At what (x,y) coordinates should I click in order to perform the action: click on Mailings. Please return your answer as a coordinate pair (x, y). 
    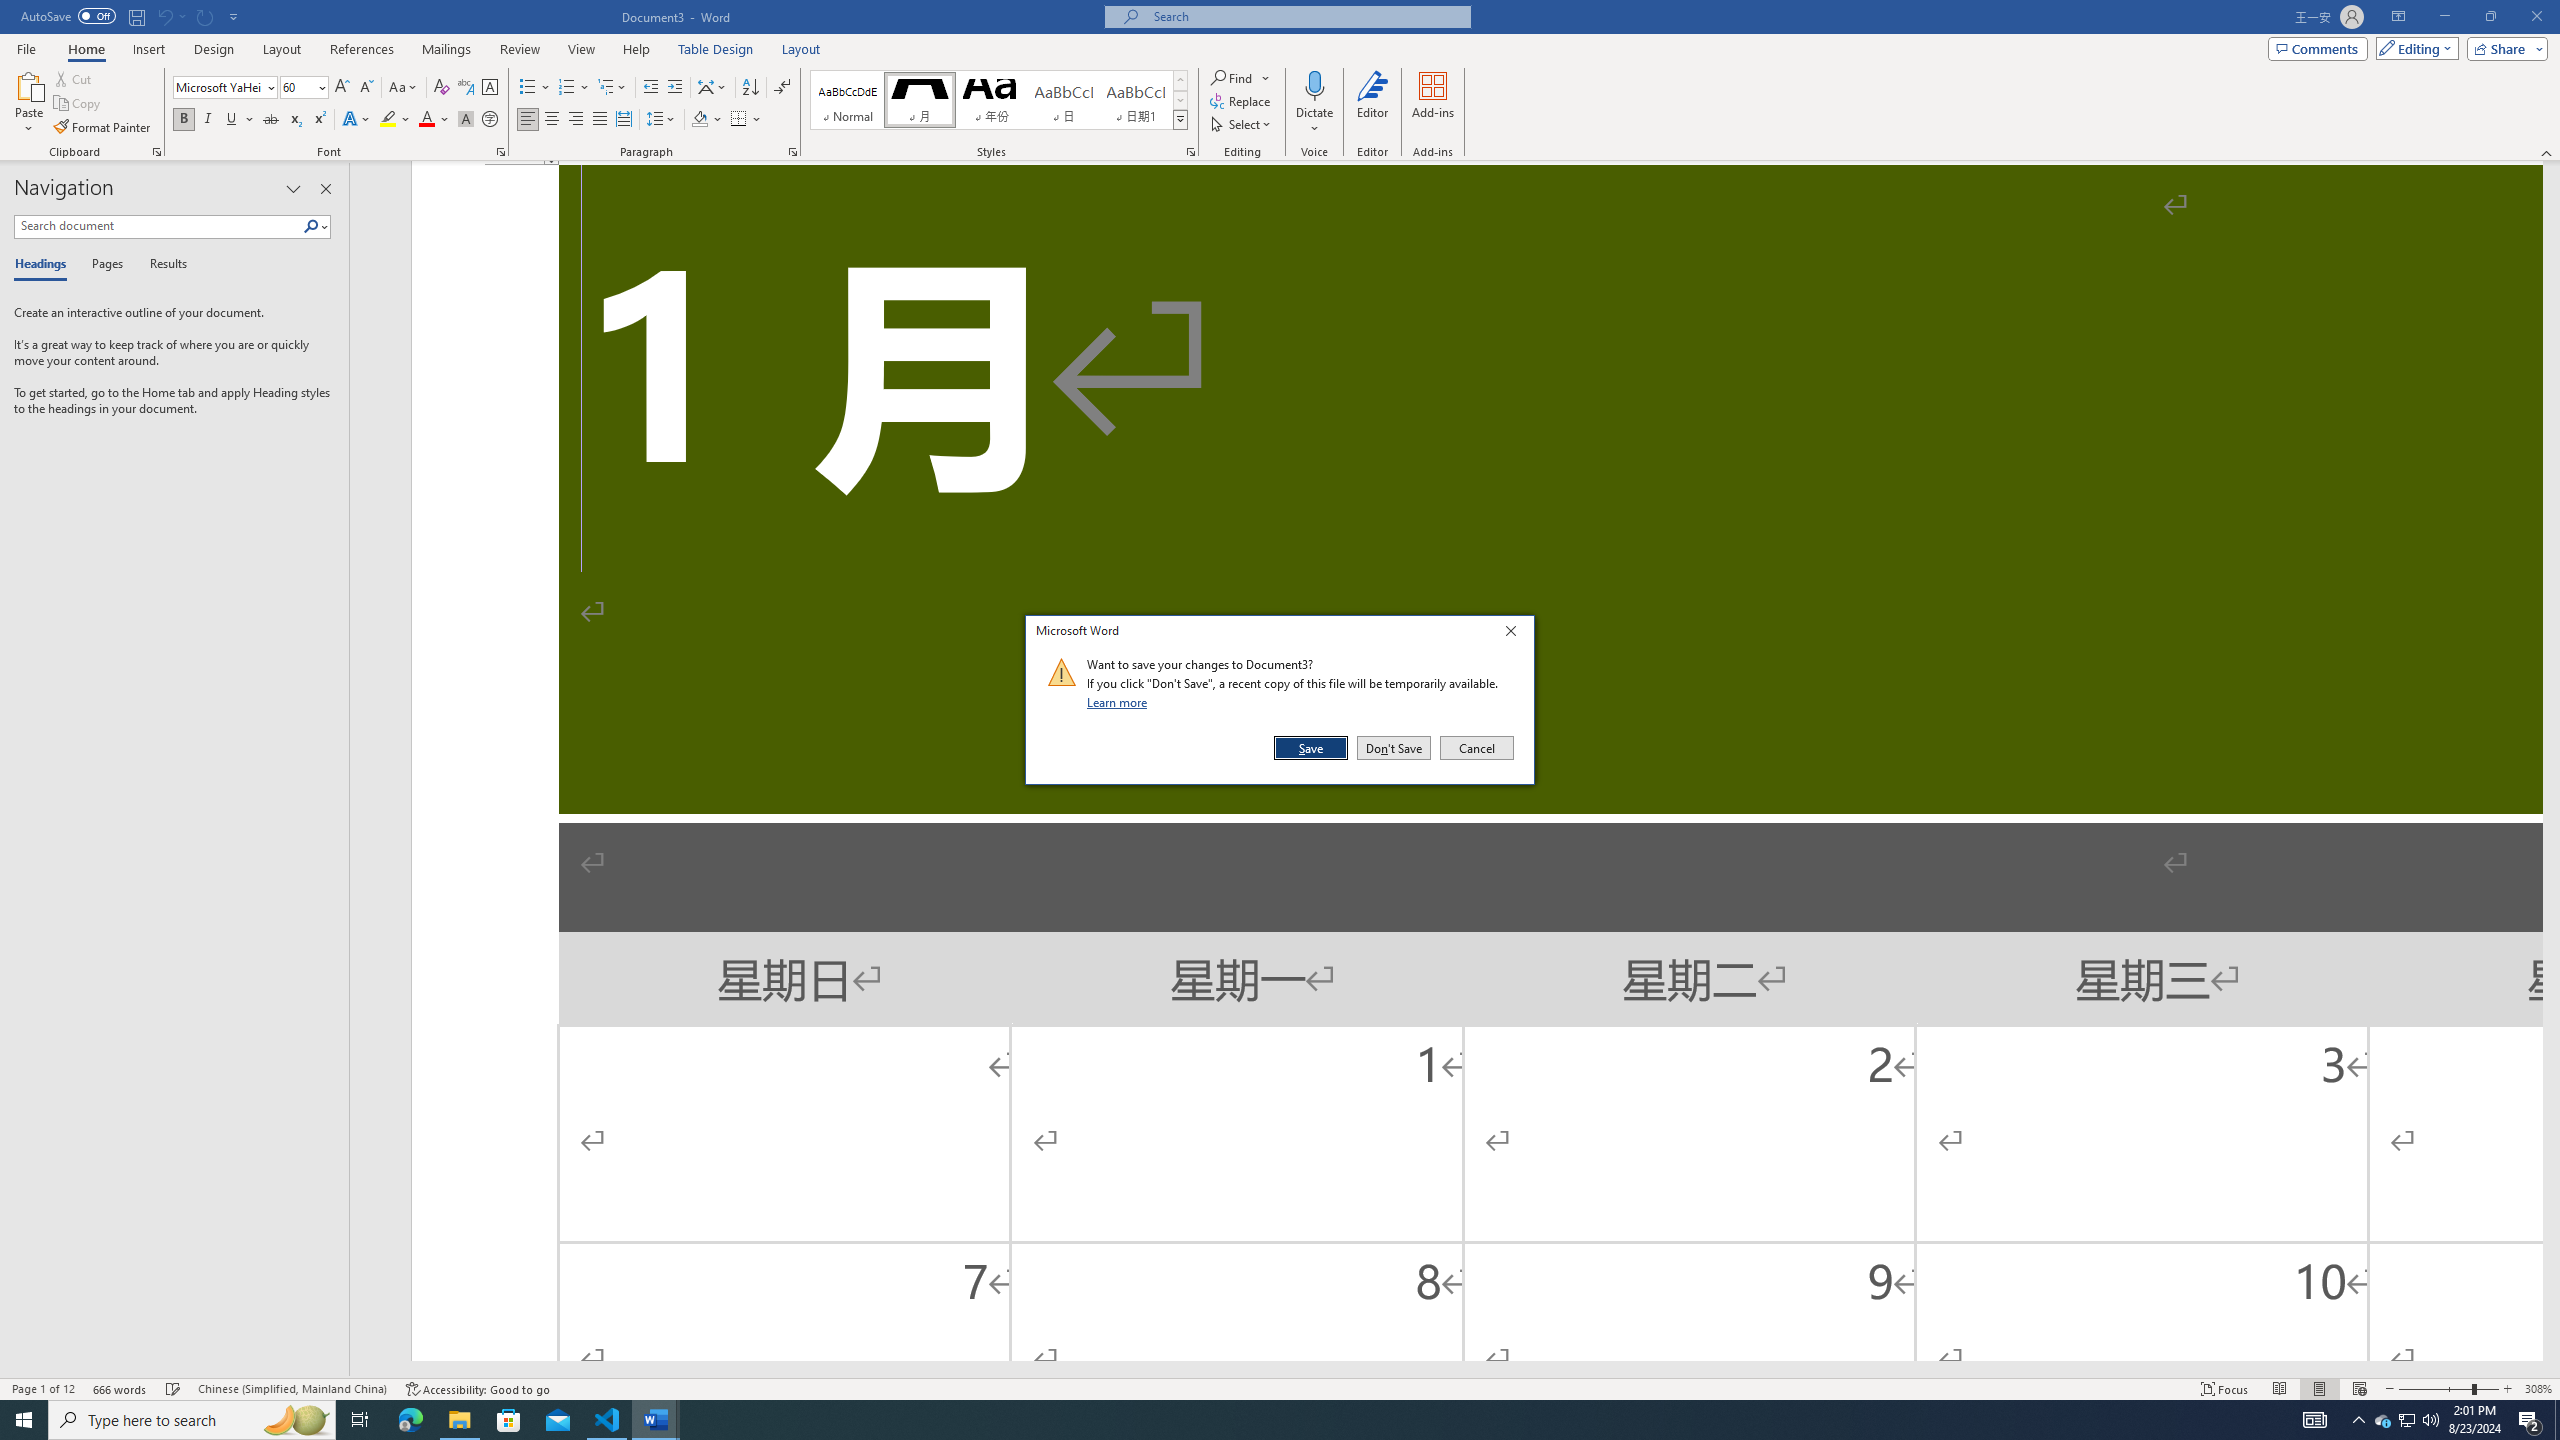
    Looking at the image, I should click on (446, 49).